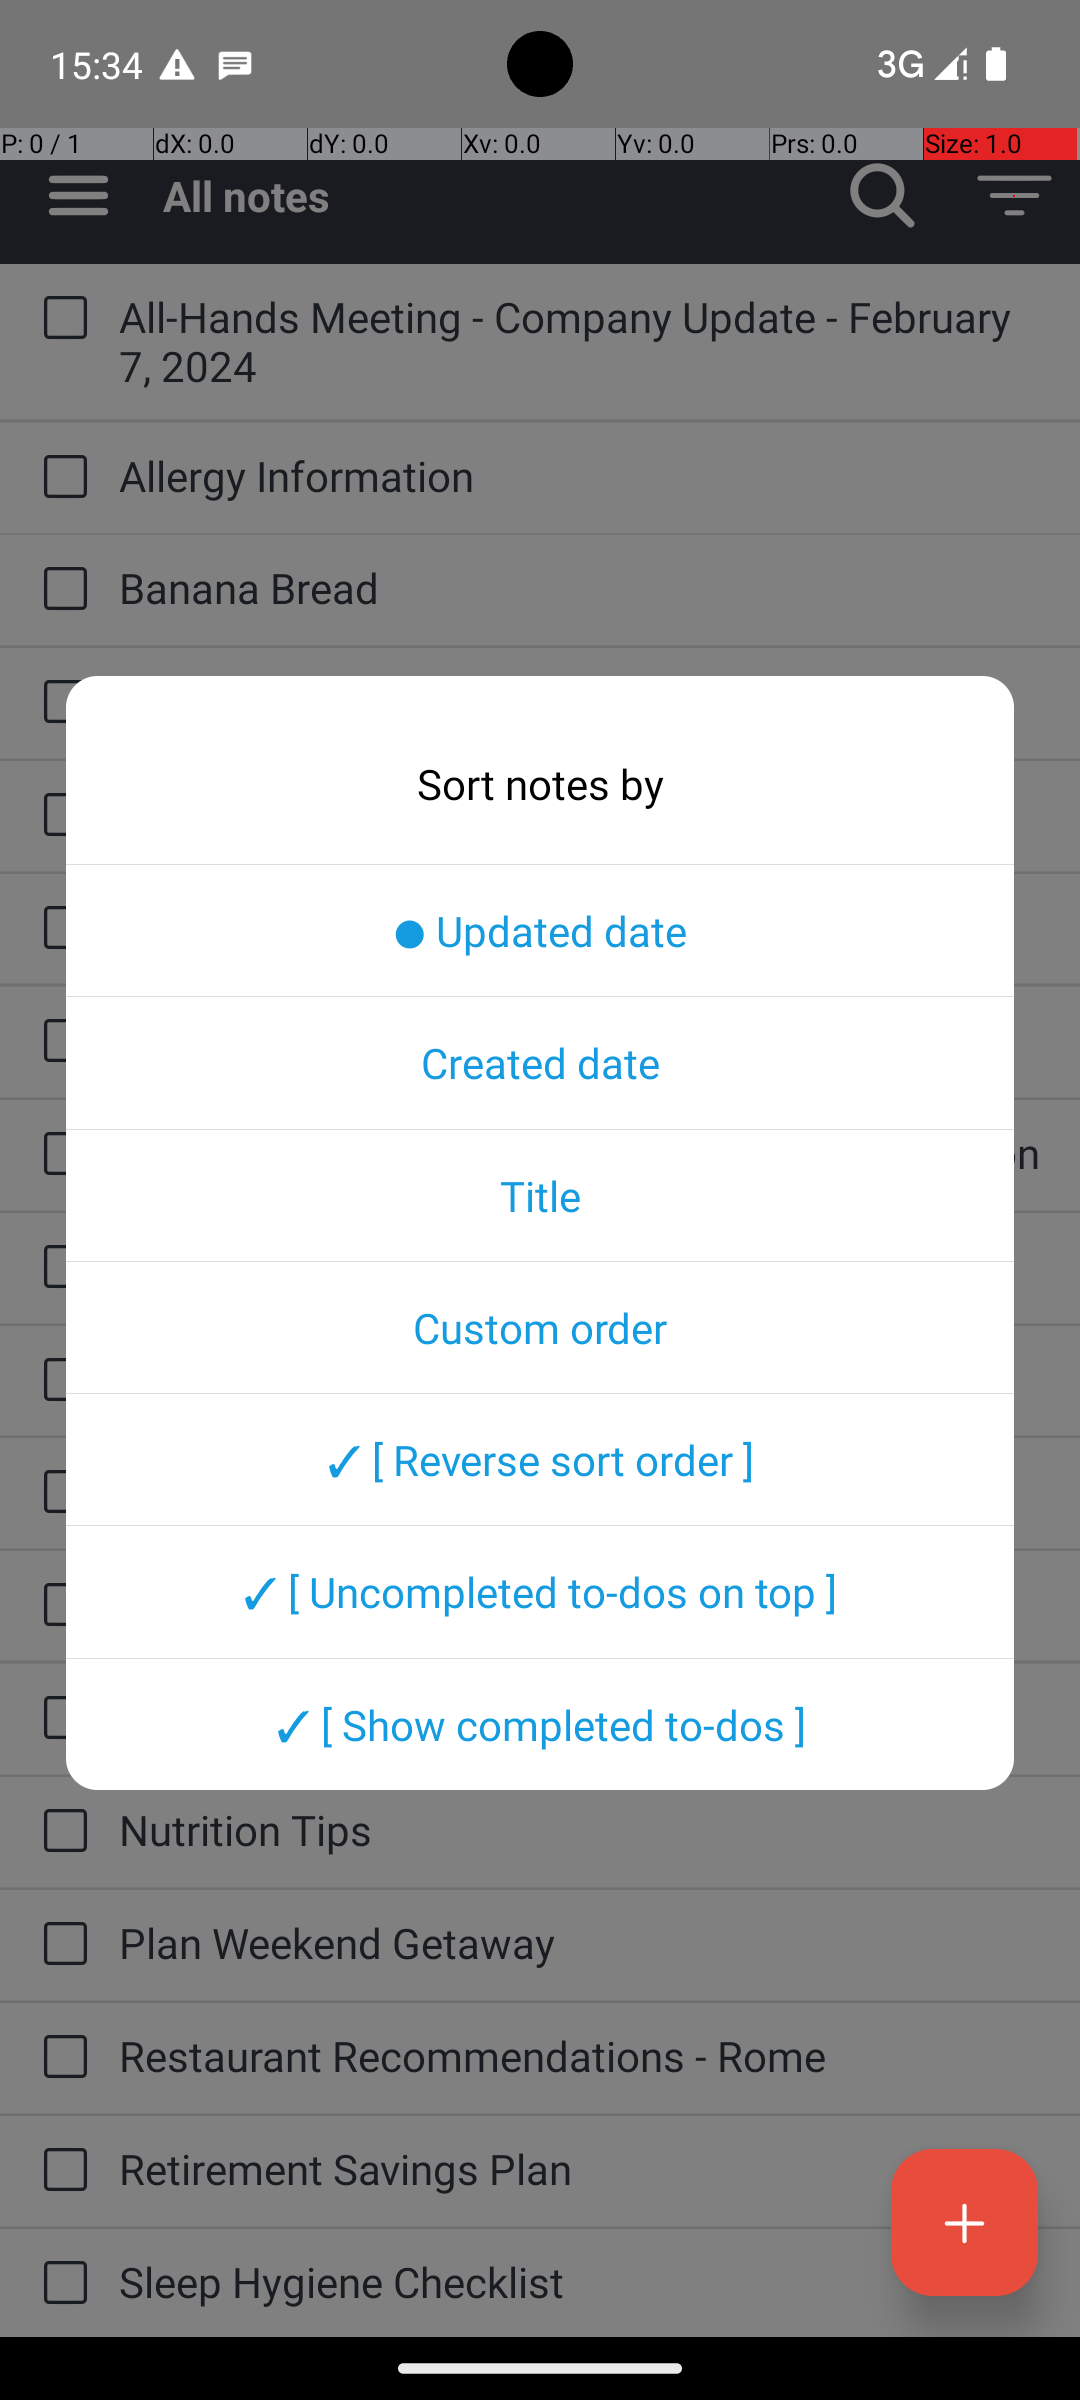 The width and height of the screenshot is (1080, 2400). I want to click on to-do: Meditation and Mindfulness Resources, so click(60, 1720).